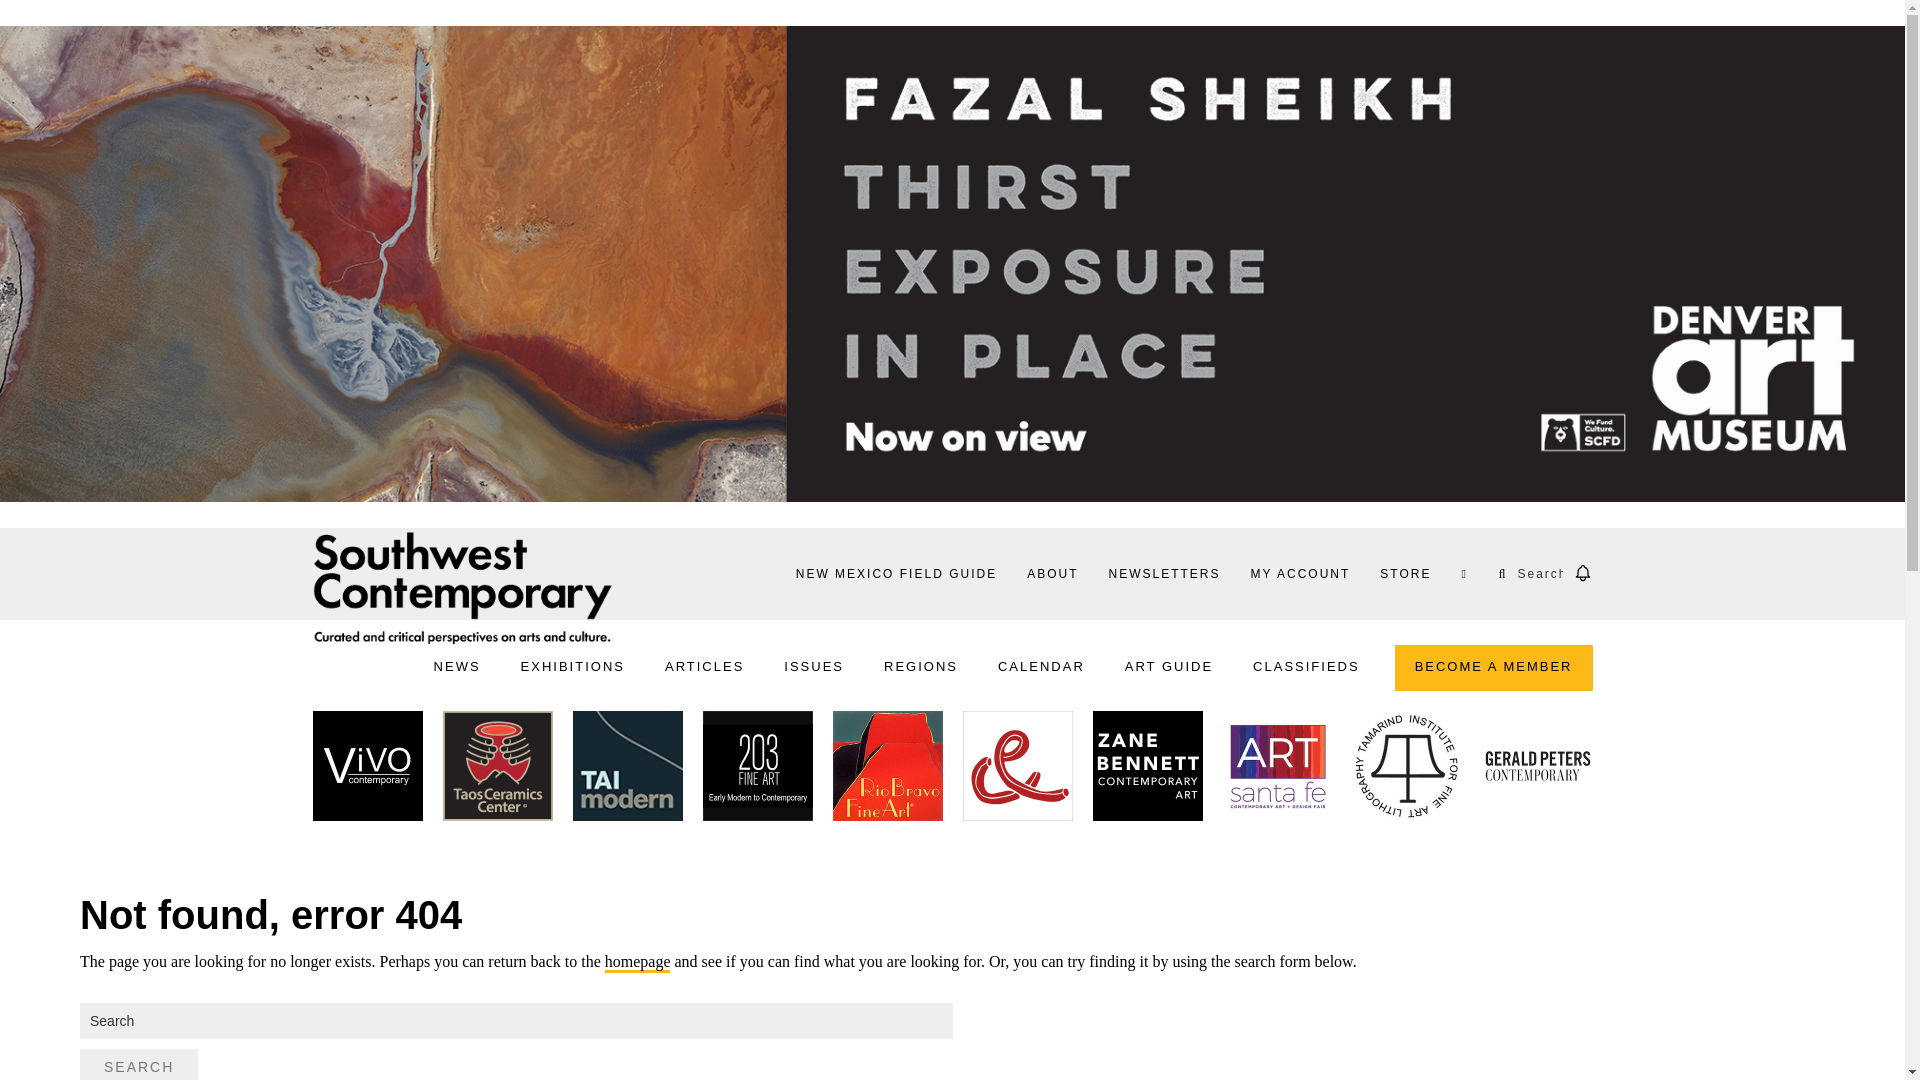 The height and width of the screenshot is (1080, 1920). Describe the element at coordinates (1300, 574) in the screenshot. I see `MY ACCOUNT` at that location.